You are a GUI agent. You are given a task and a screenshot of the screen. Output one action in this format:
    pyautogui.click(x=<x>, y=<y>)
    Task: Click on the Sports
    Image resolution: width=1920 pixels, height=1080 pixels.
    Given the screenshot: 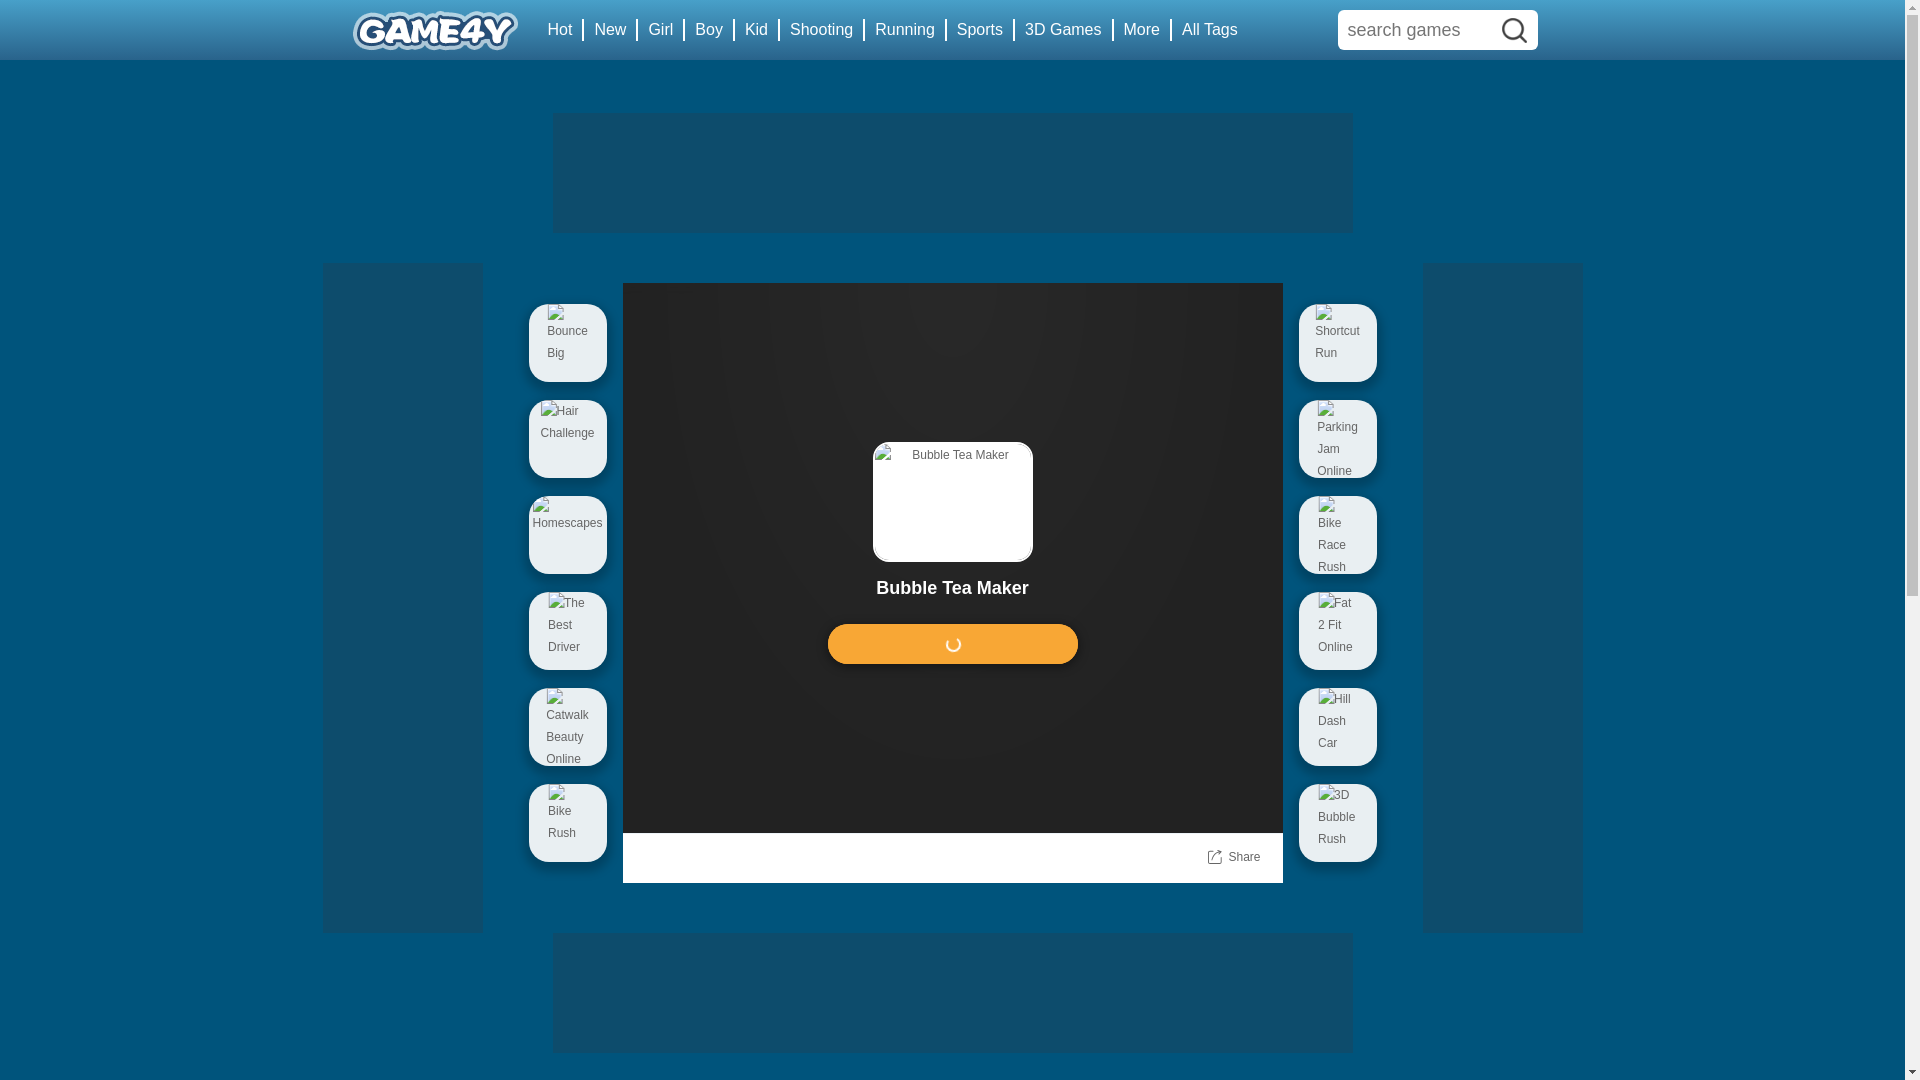 What is the action you would take?
    pyautogui.click(x=980, y=30)
    